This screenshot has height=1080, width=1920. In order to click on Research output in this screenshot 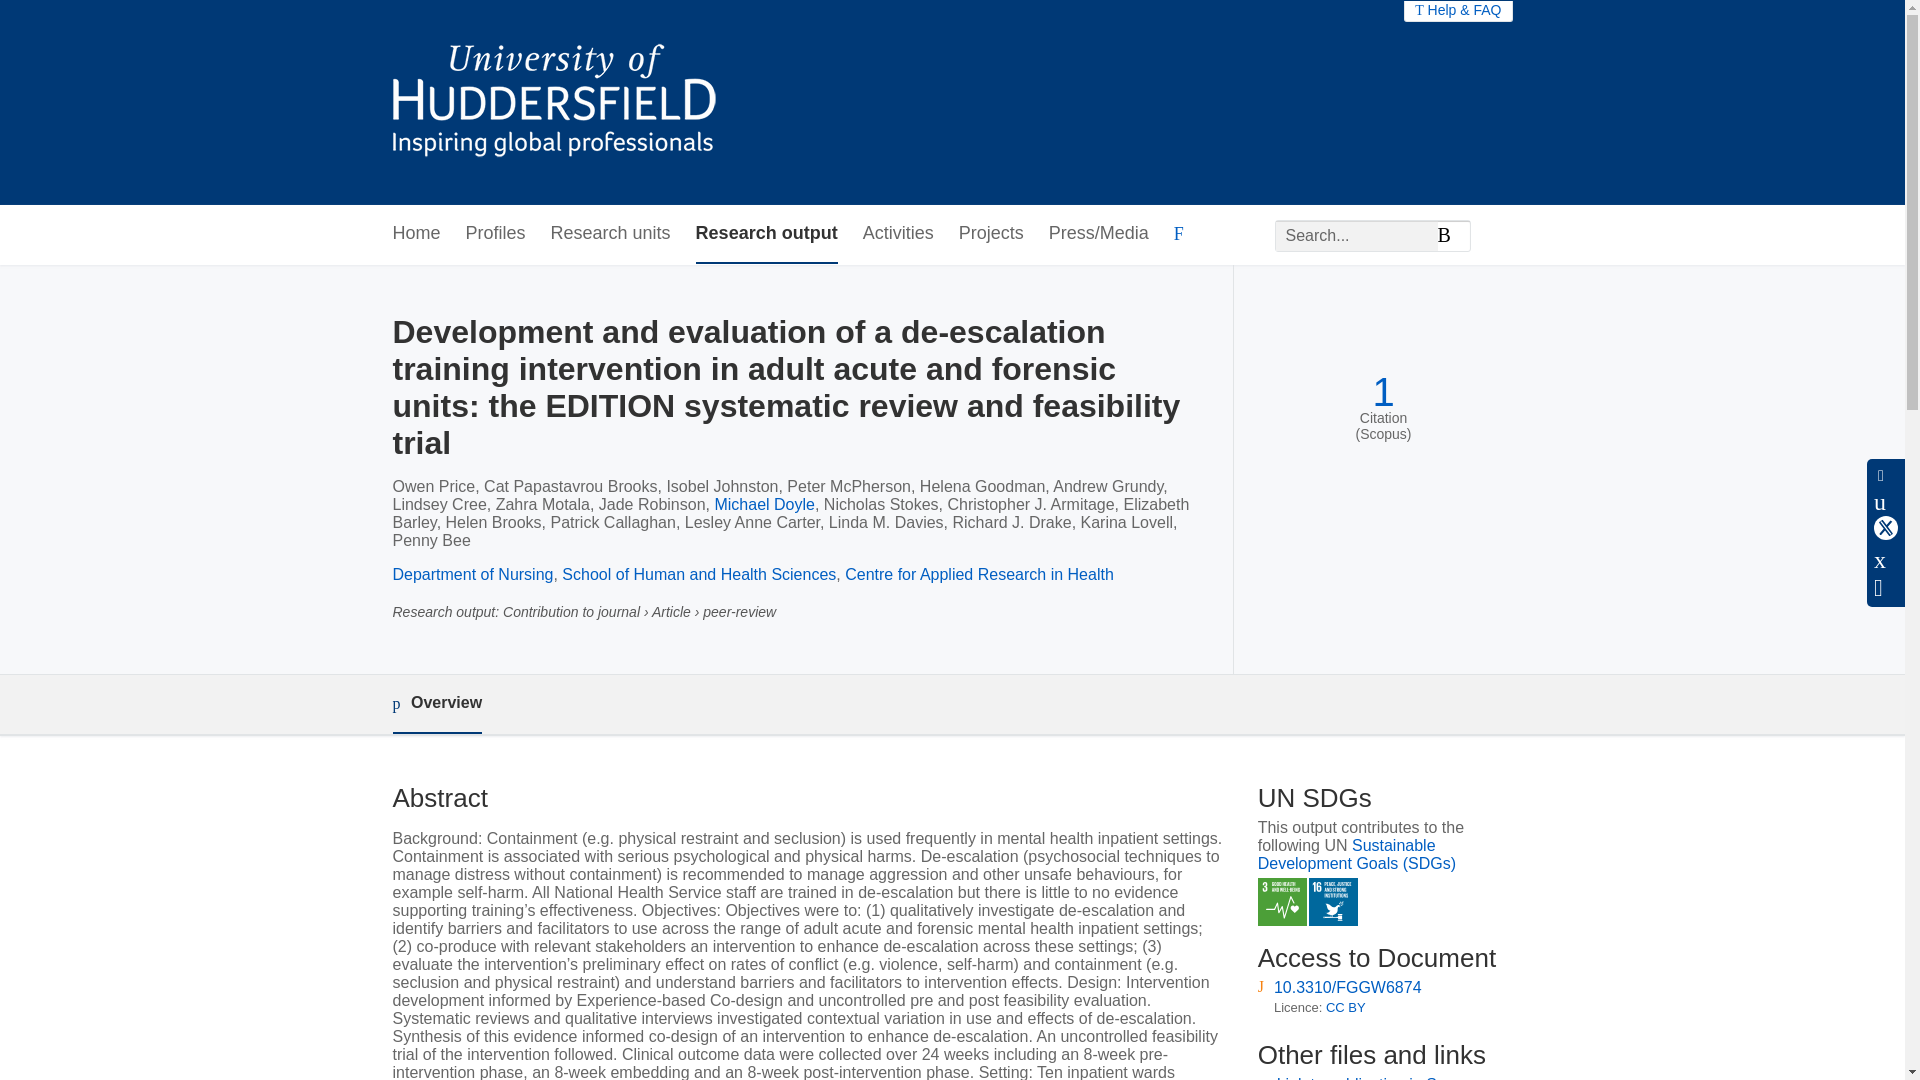, I will do `click(766, 234)`.